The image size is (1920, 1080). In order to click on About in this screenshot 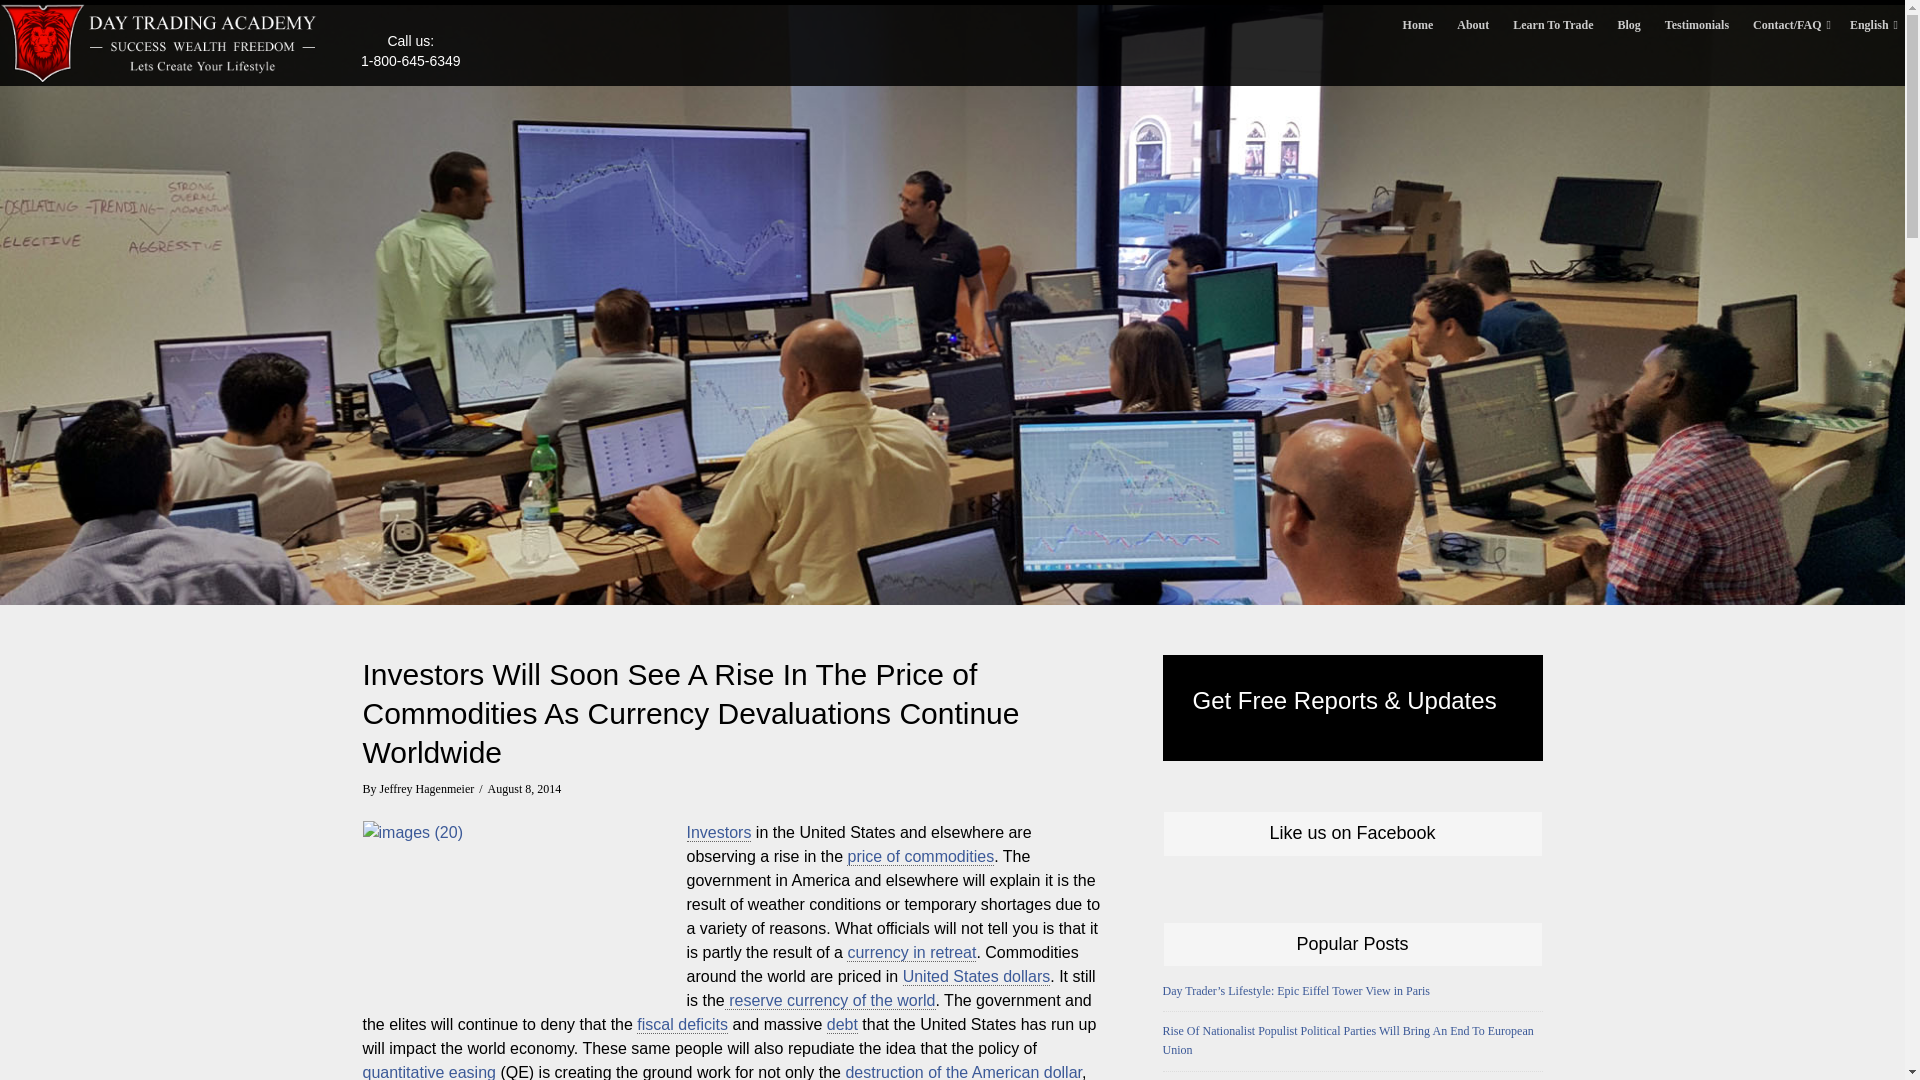, I will do `click(1473, 24)`.